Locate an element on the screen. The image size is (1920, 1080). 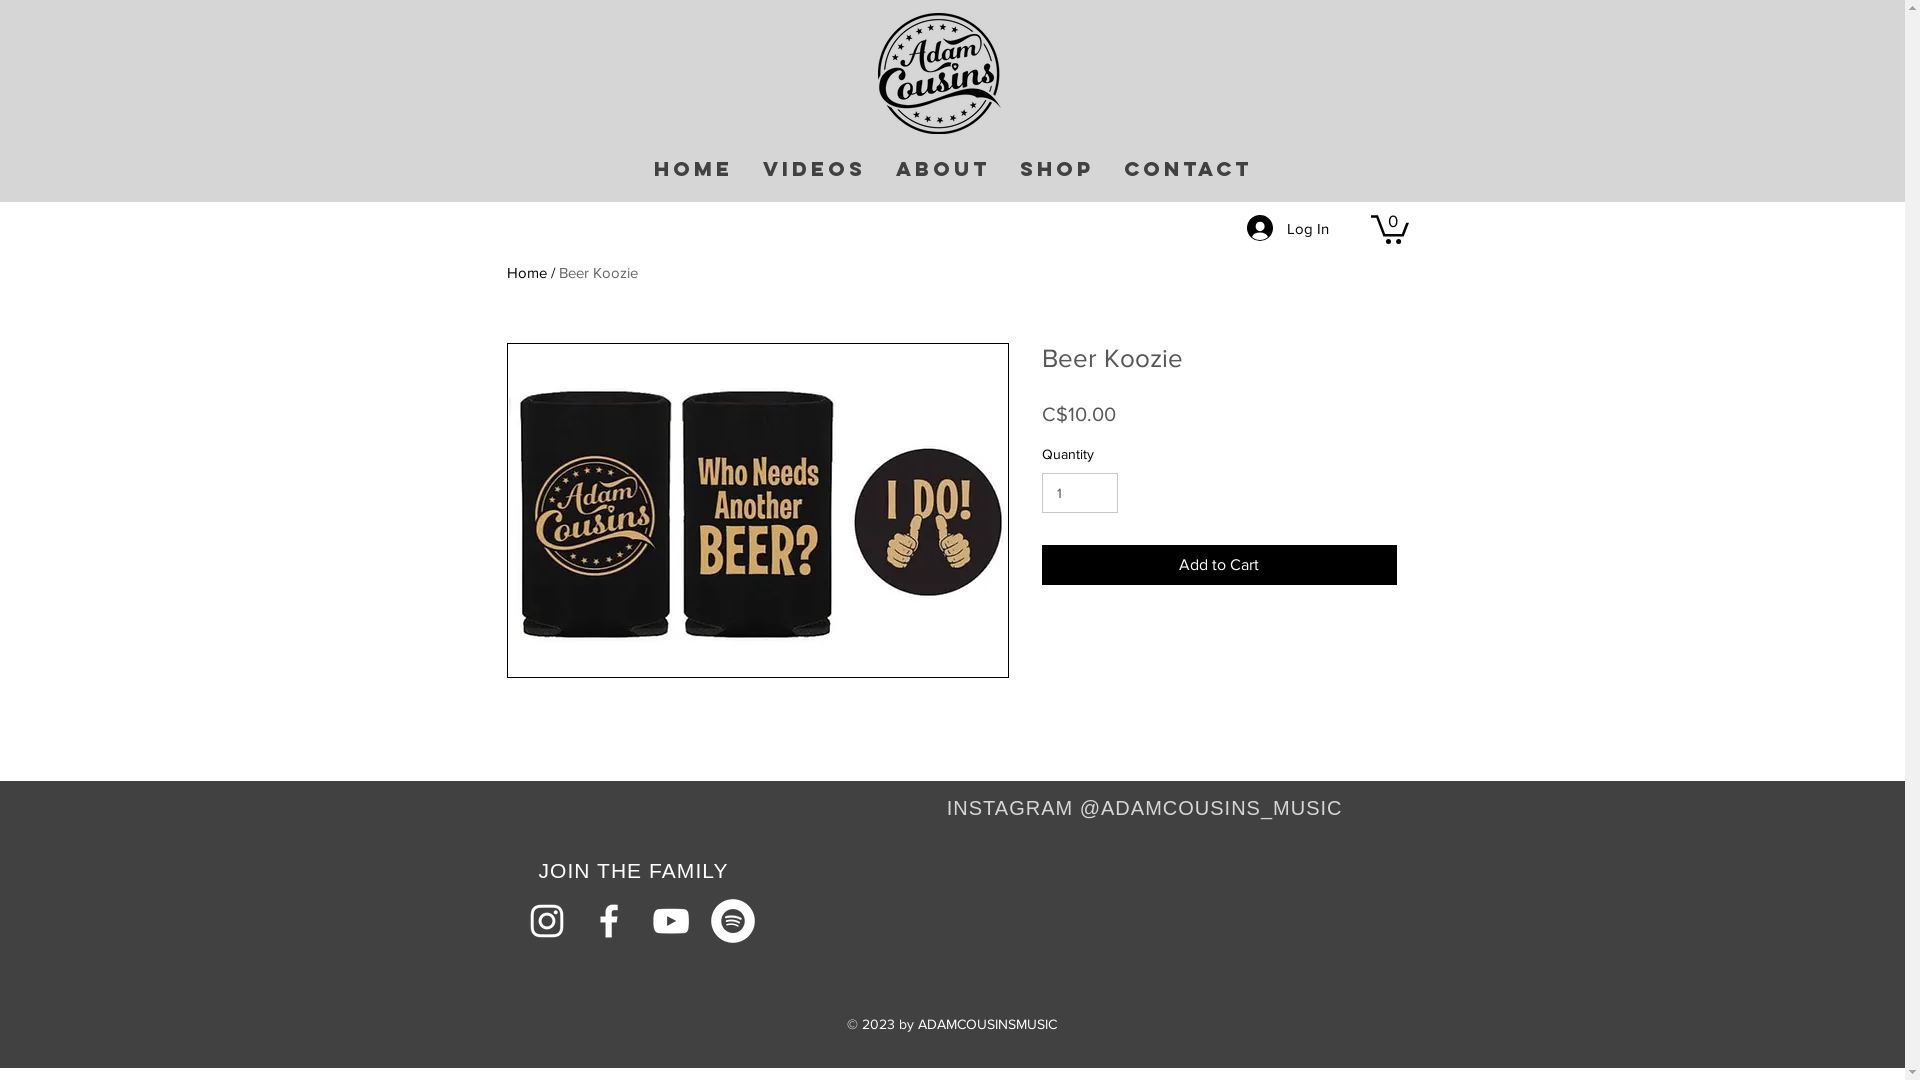
Log In is located at coordinates (1287, 228).